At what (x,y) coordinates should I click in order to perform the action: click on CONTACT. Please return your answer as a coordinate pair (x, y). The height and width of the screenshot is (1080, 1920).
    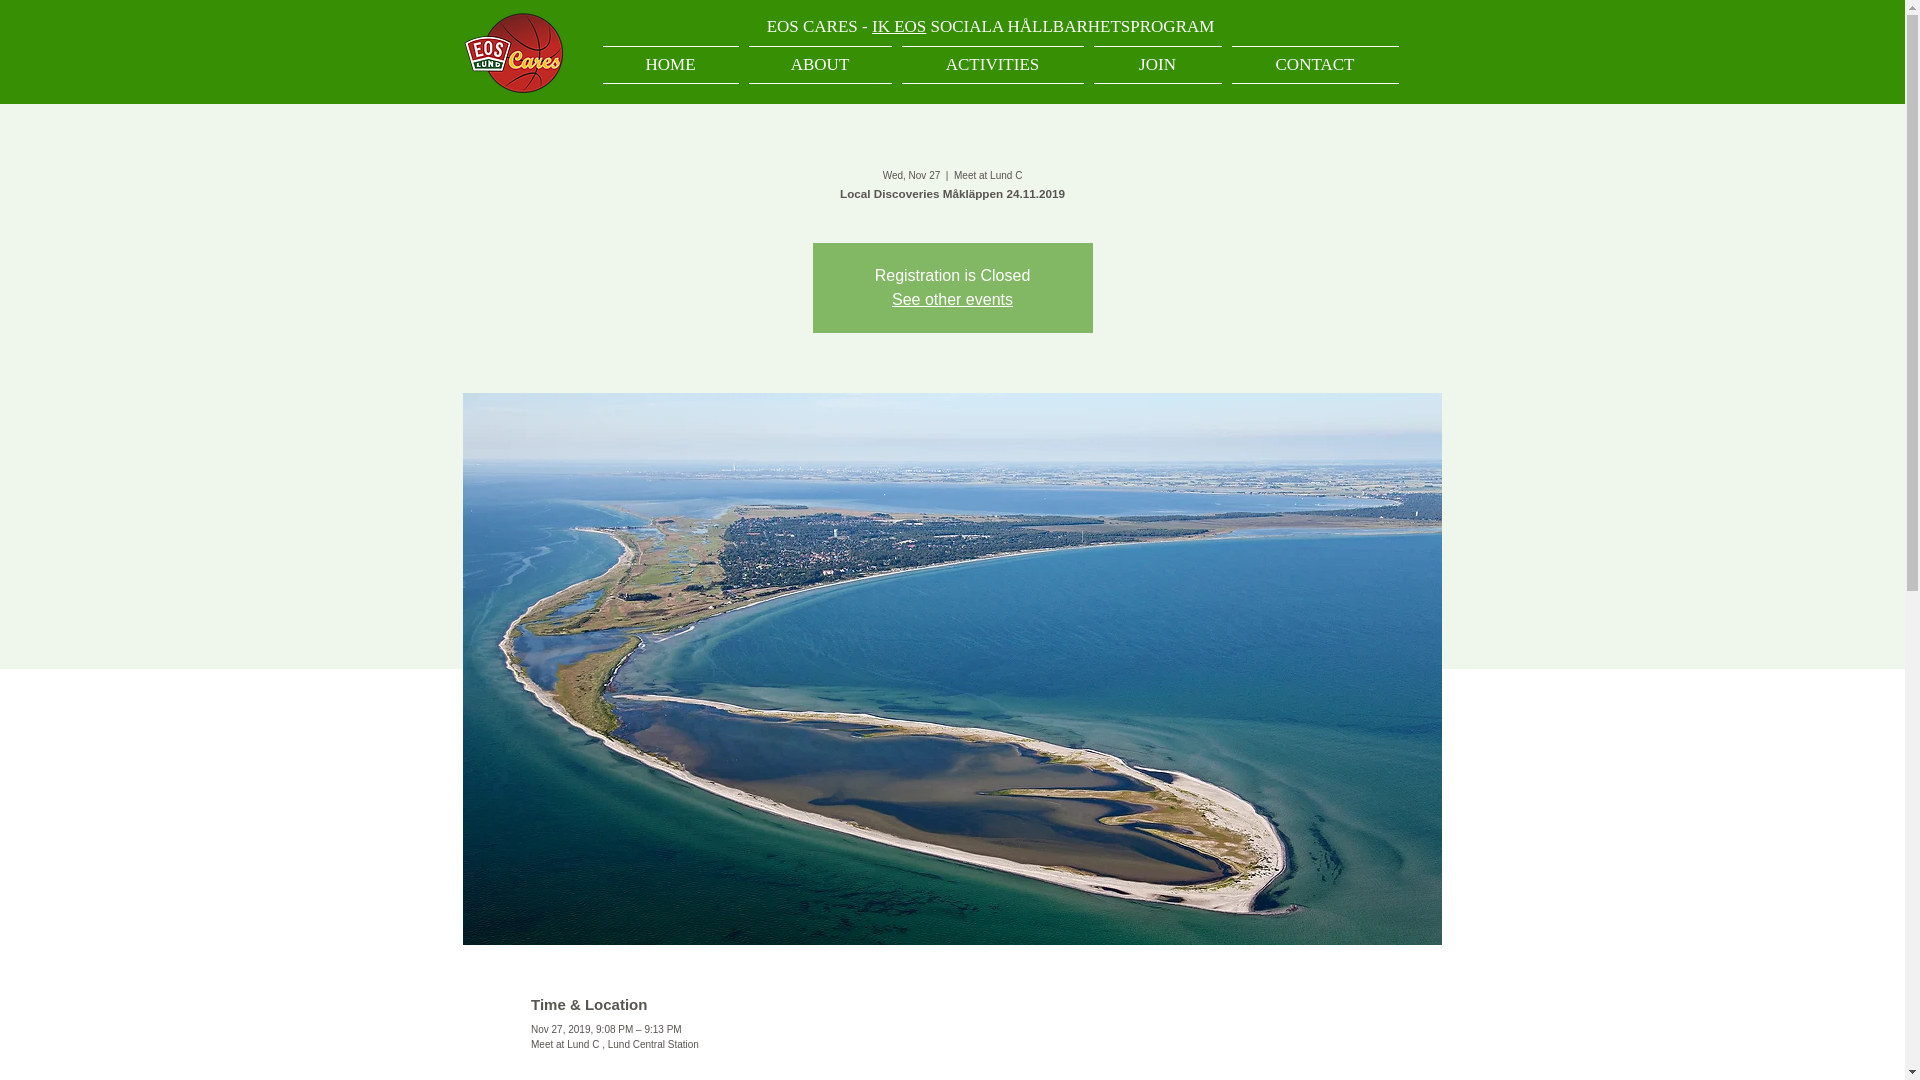
    Looking at the image, I should click on (1312, 65).